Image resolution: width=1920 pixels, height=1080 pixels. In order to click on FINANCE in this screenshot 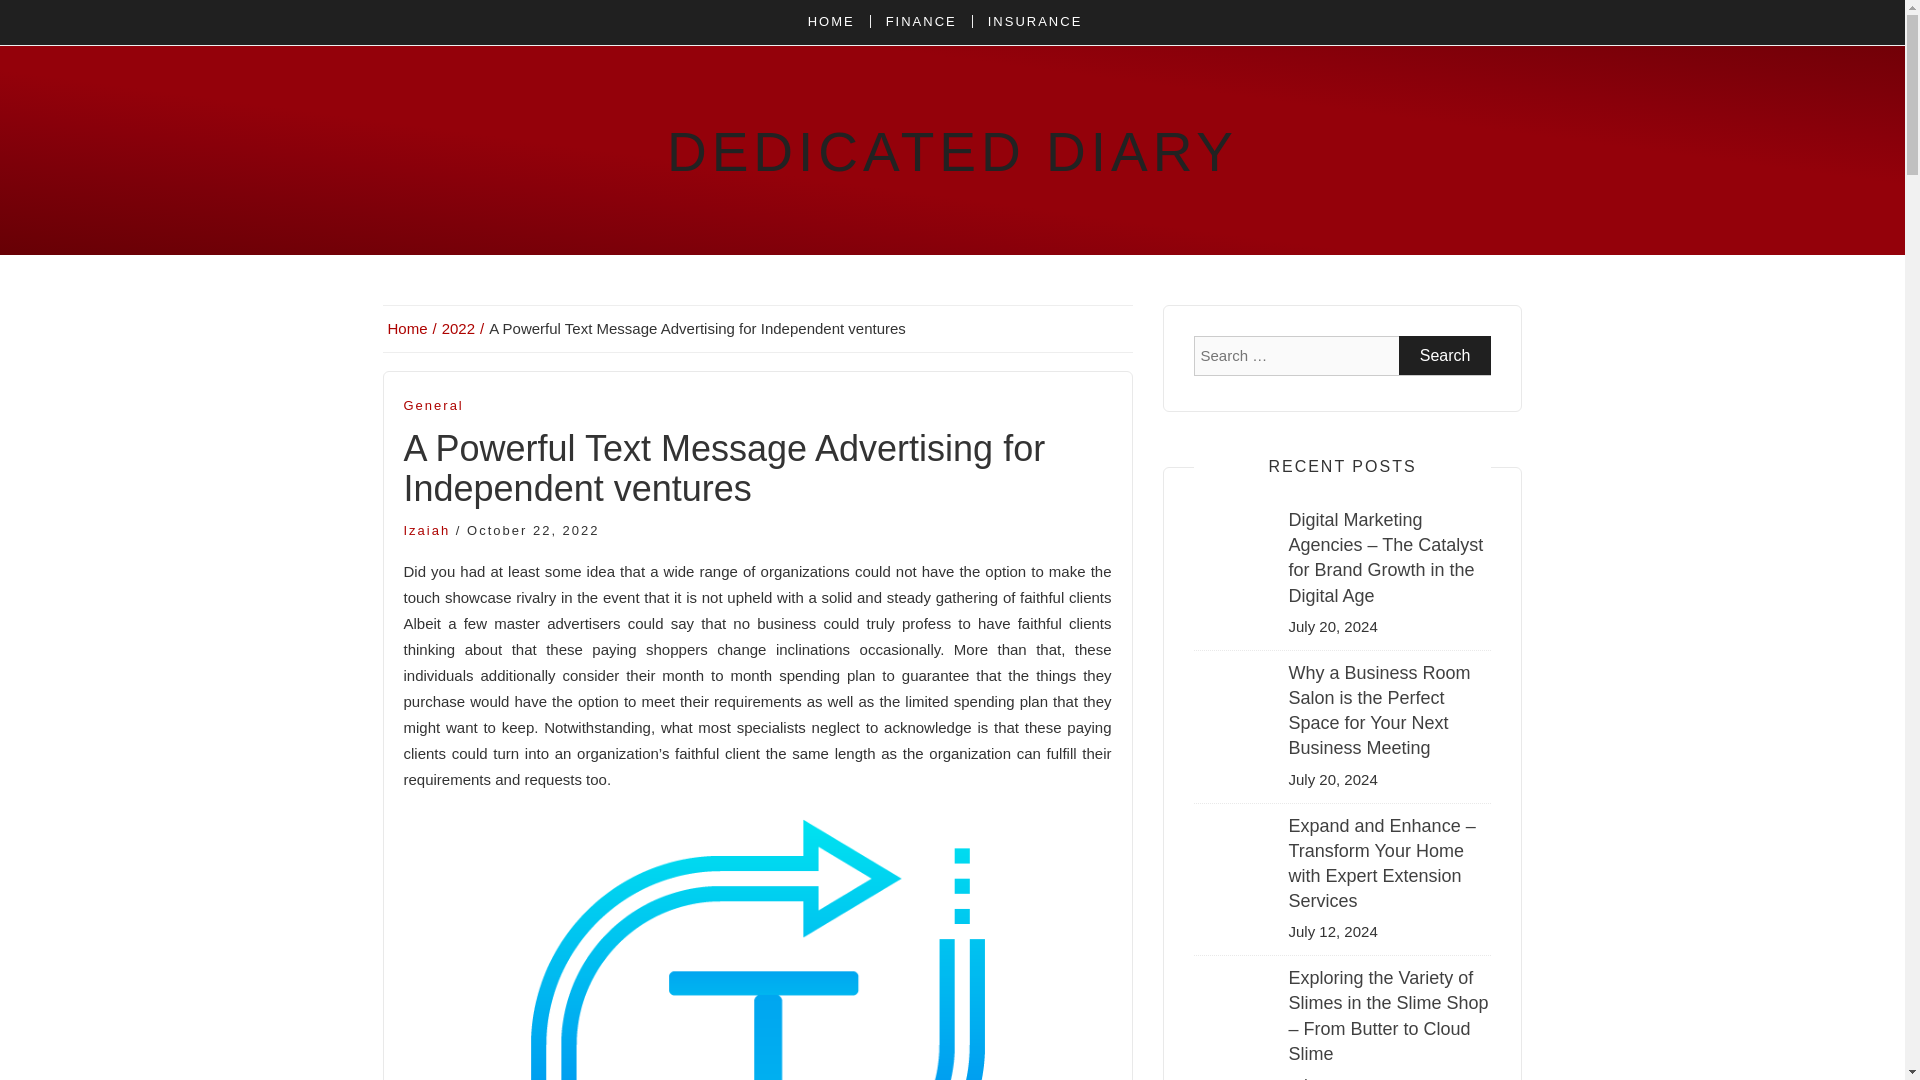, I will do `click(920, 22)`.